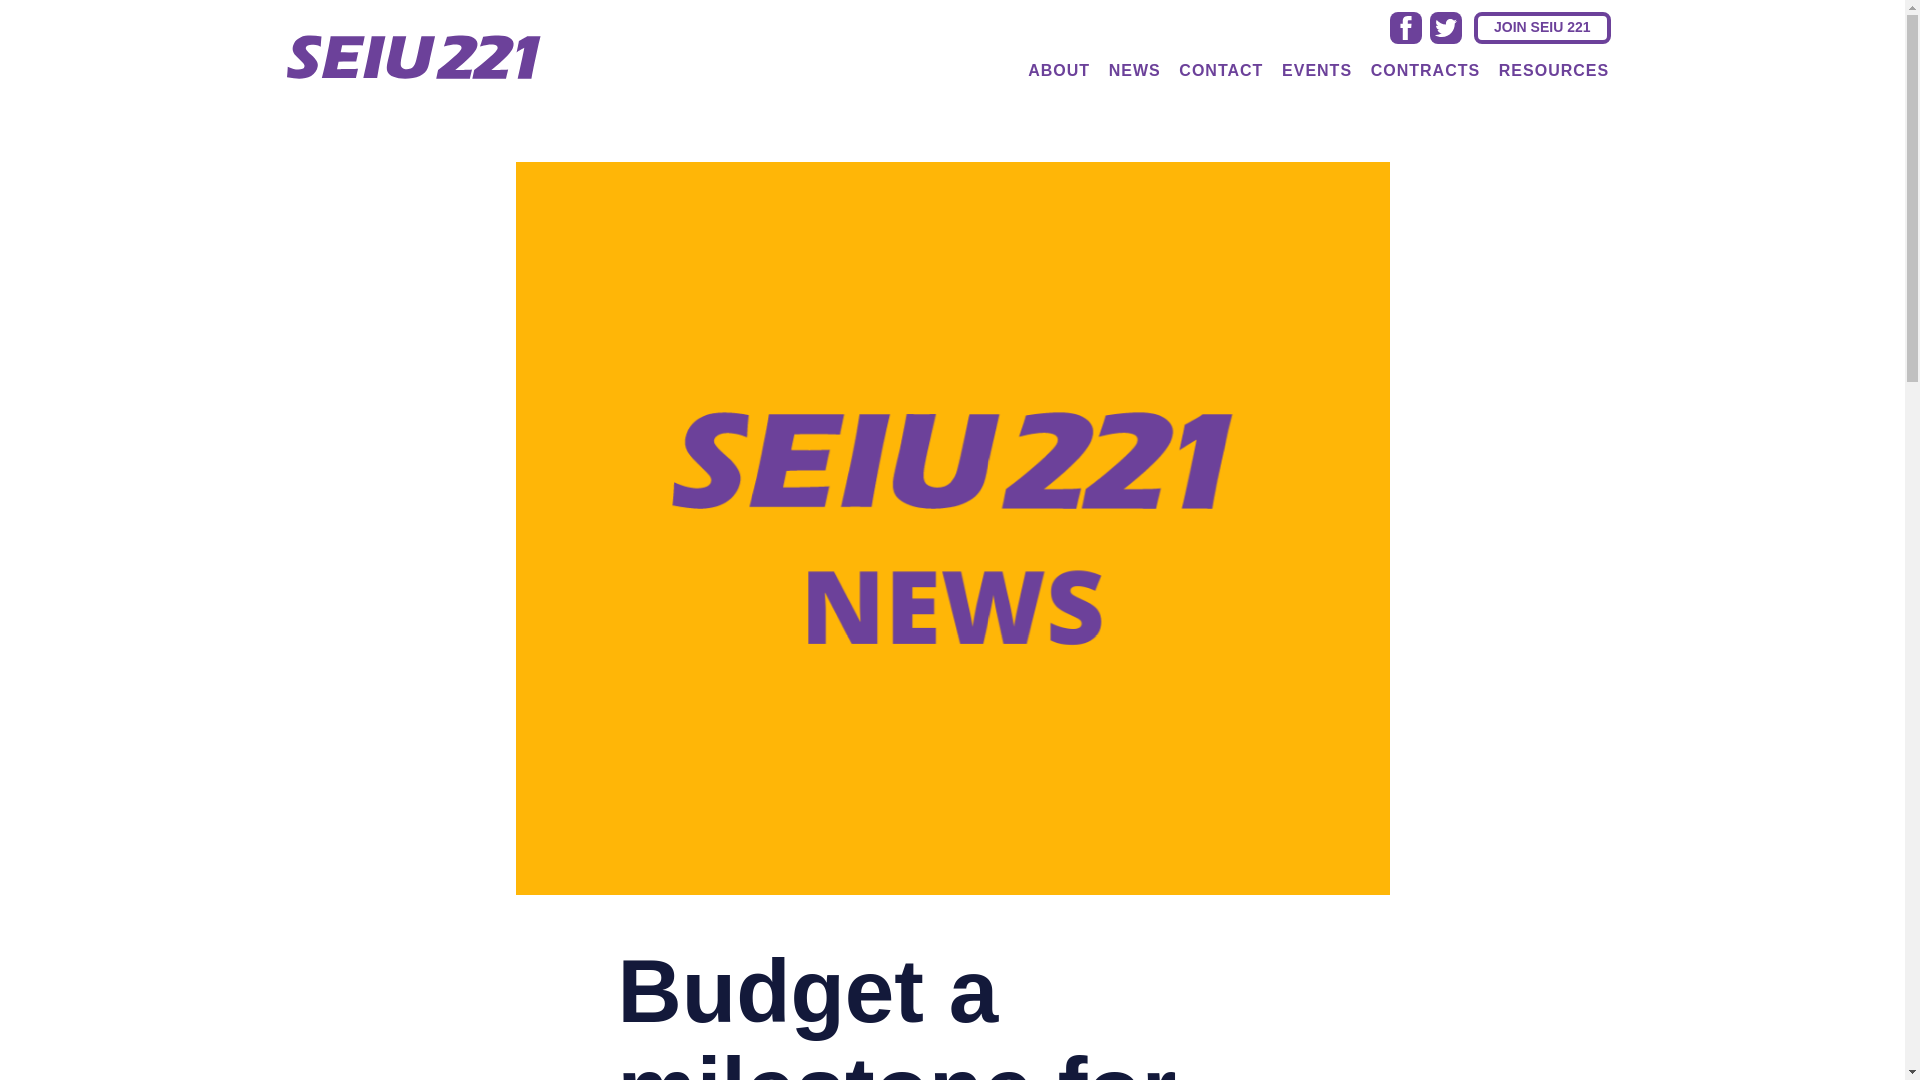  What do you see at coordinates (1426, 70) in the screenshot?
I see `Contracts` at bounding box center [1426, 70].